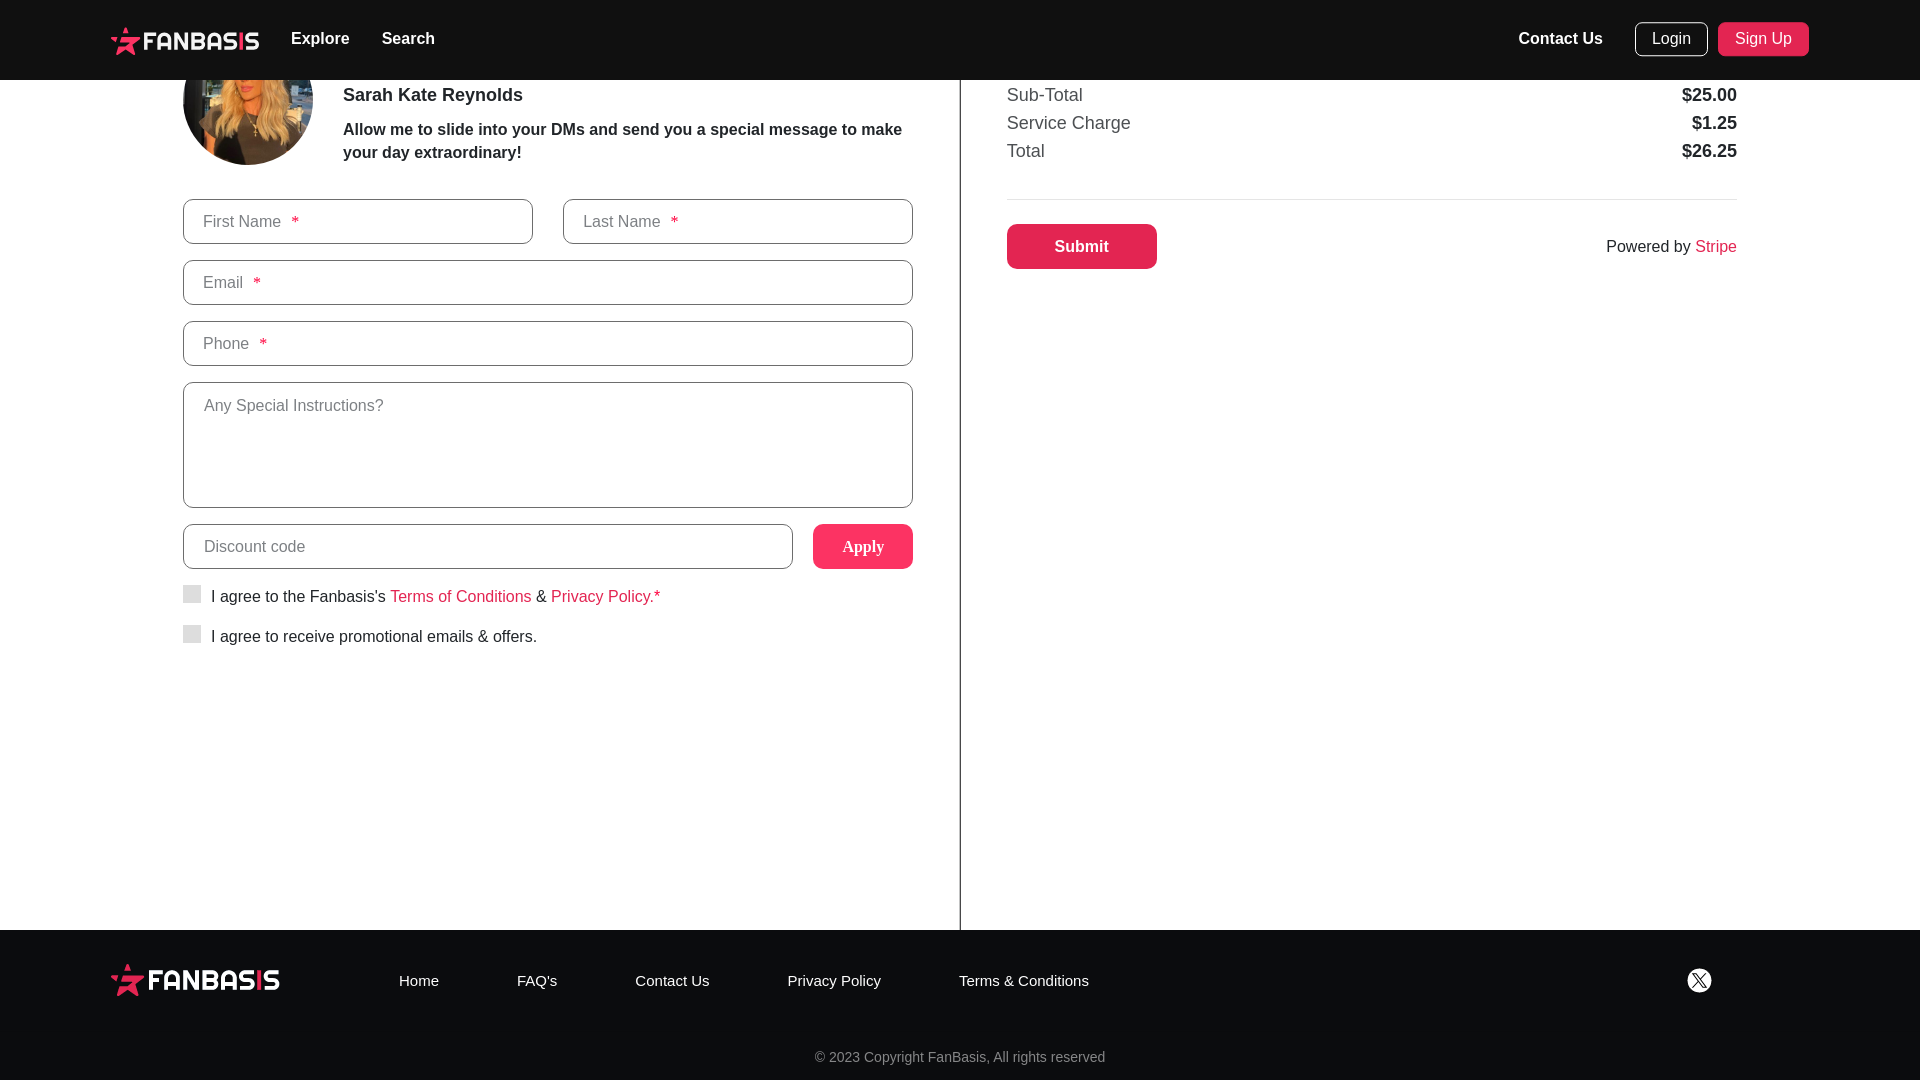  What do you see at coordinates (460, 597) in the screenshot?
I see `Terms of Conditions` at bounding box center [460, 597].